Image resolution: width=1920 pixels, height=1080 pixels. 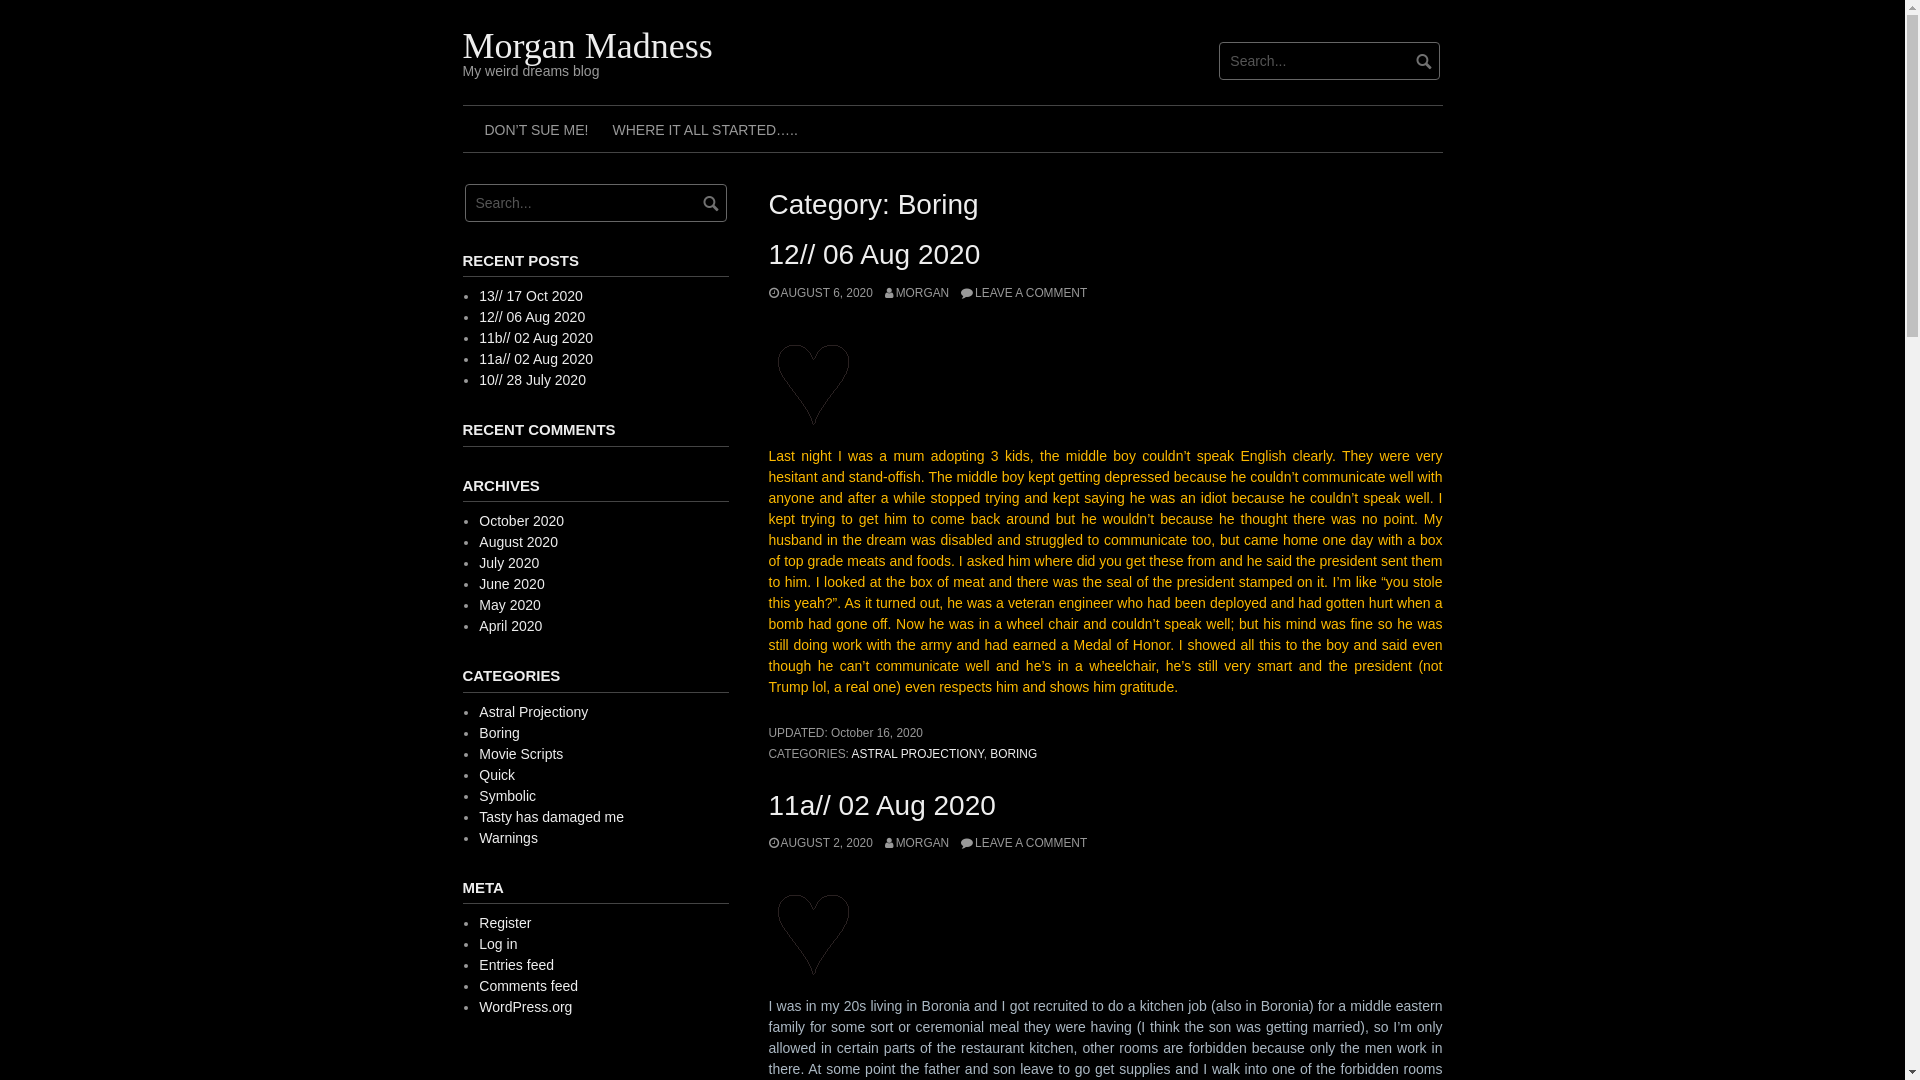 I want to click on LEAVE A COMMENT, so click(x=1024, y=843).